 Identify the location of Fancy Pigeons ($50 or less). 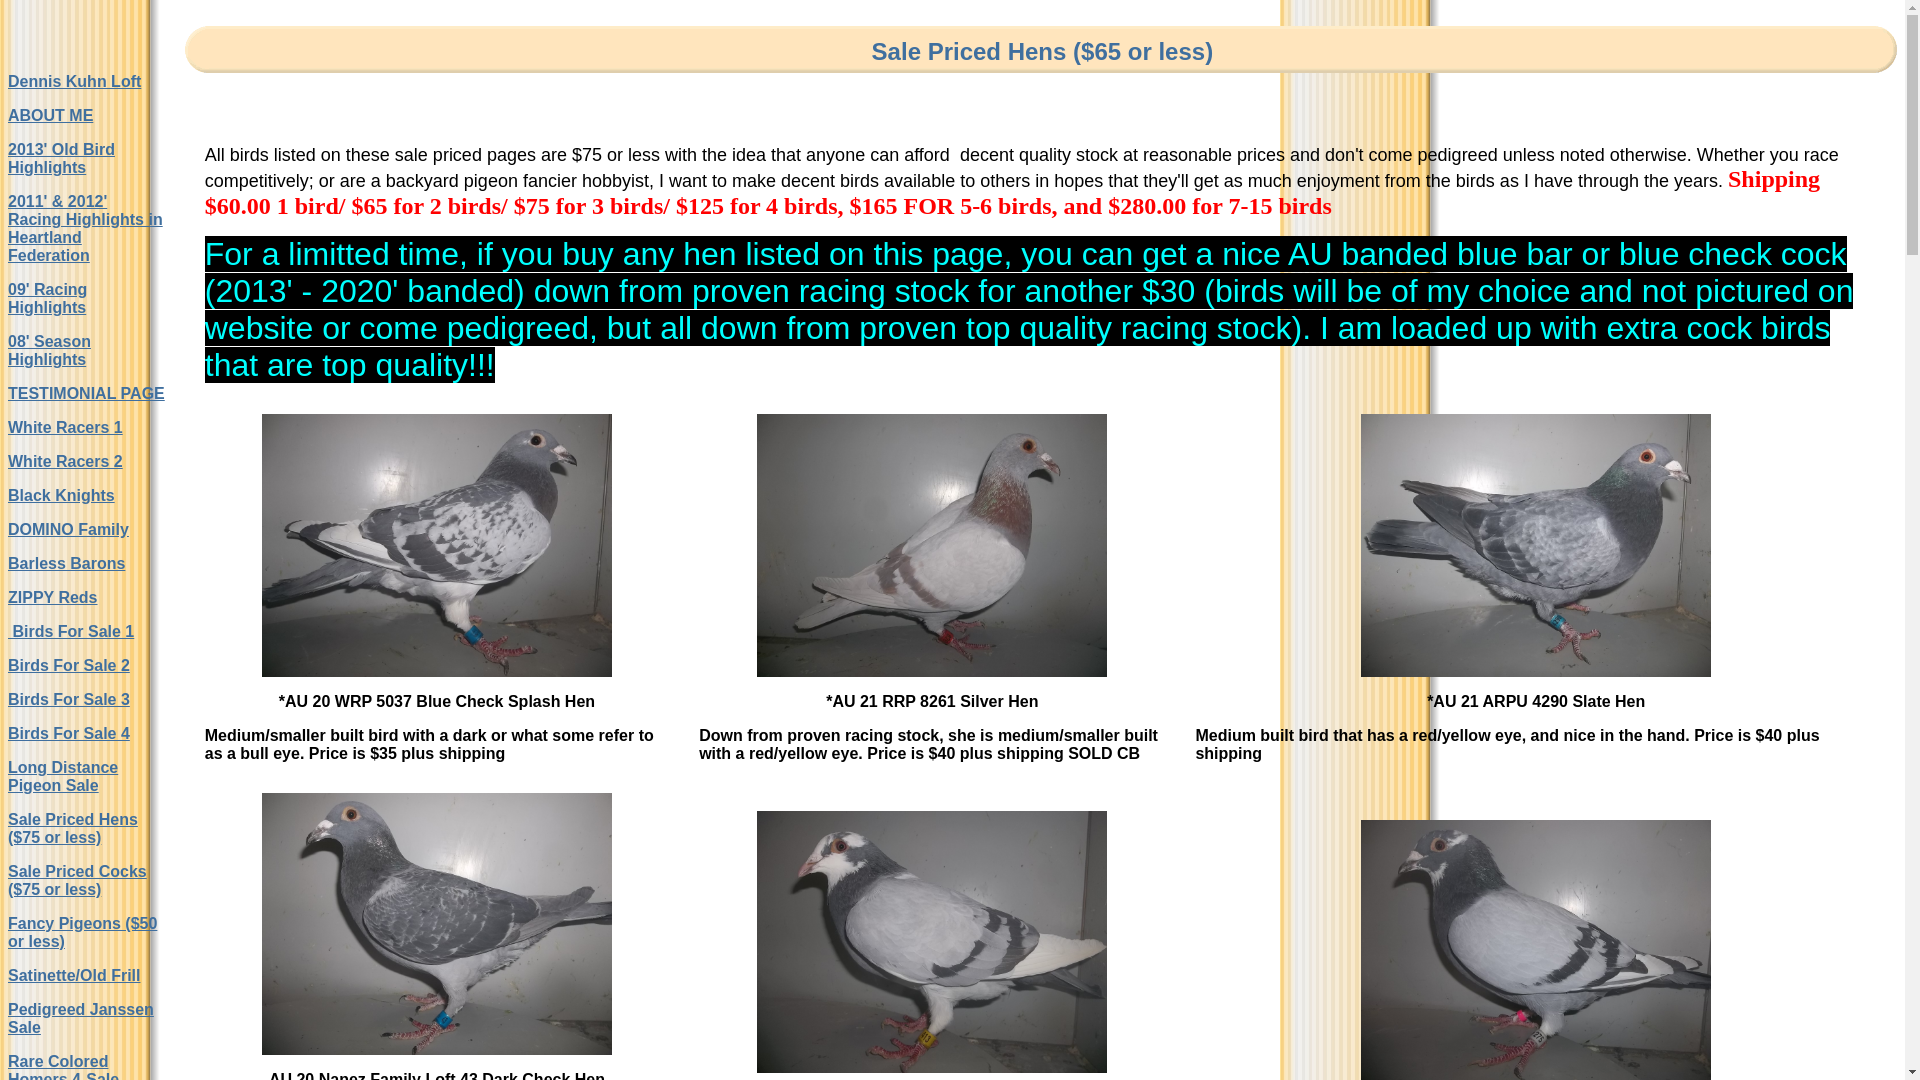
(82, 932).